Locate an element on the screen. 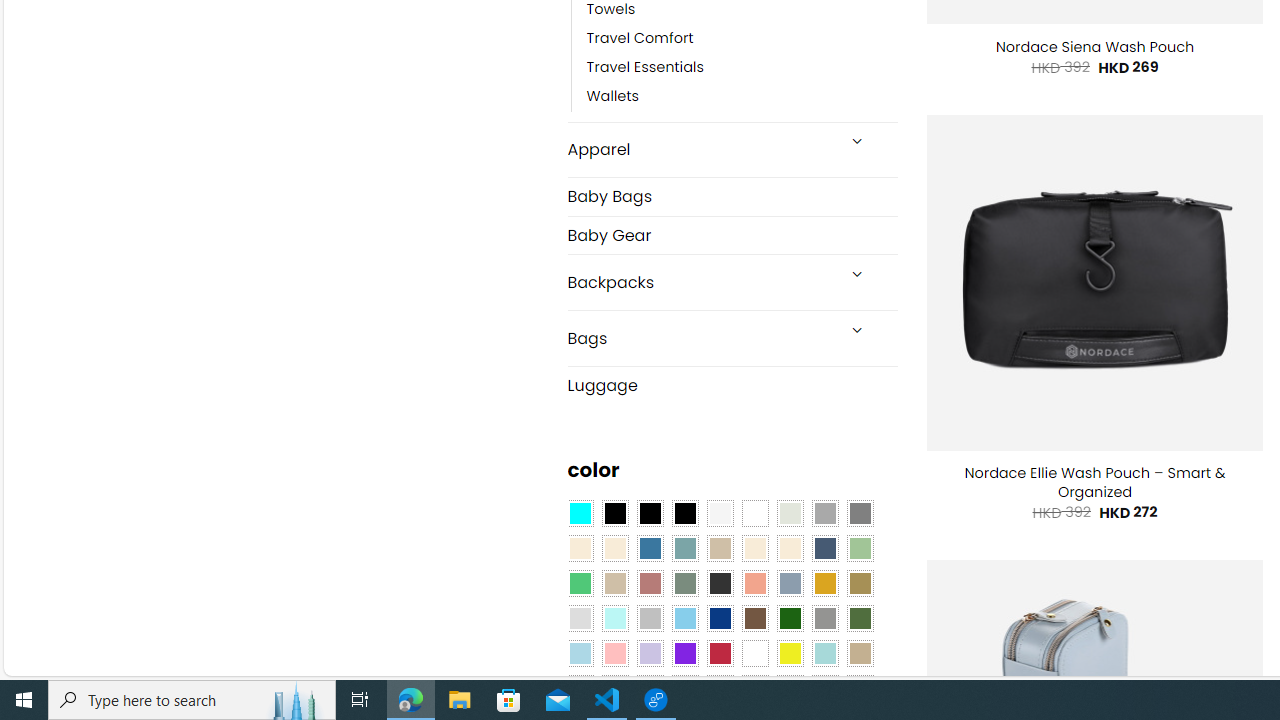  Kelp is located at coordinates (860, 583).